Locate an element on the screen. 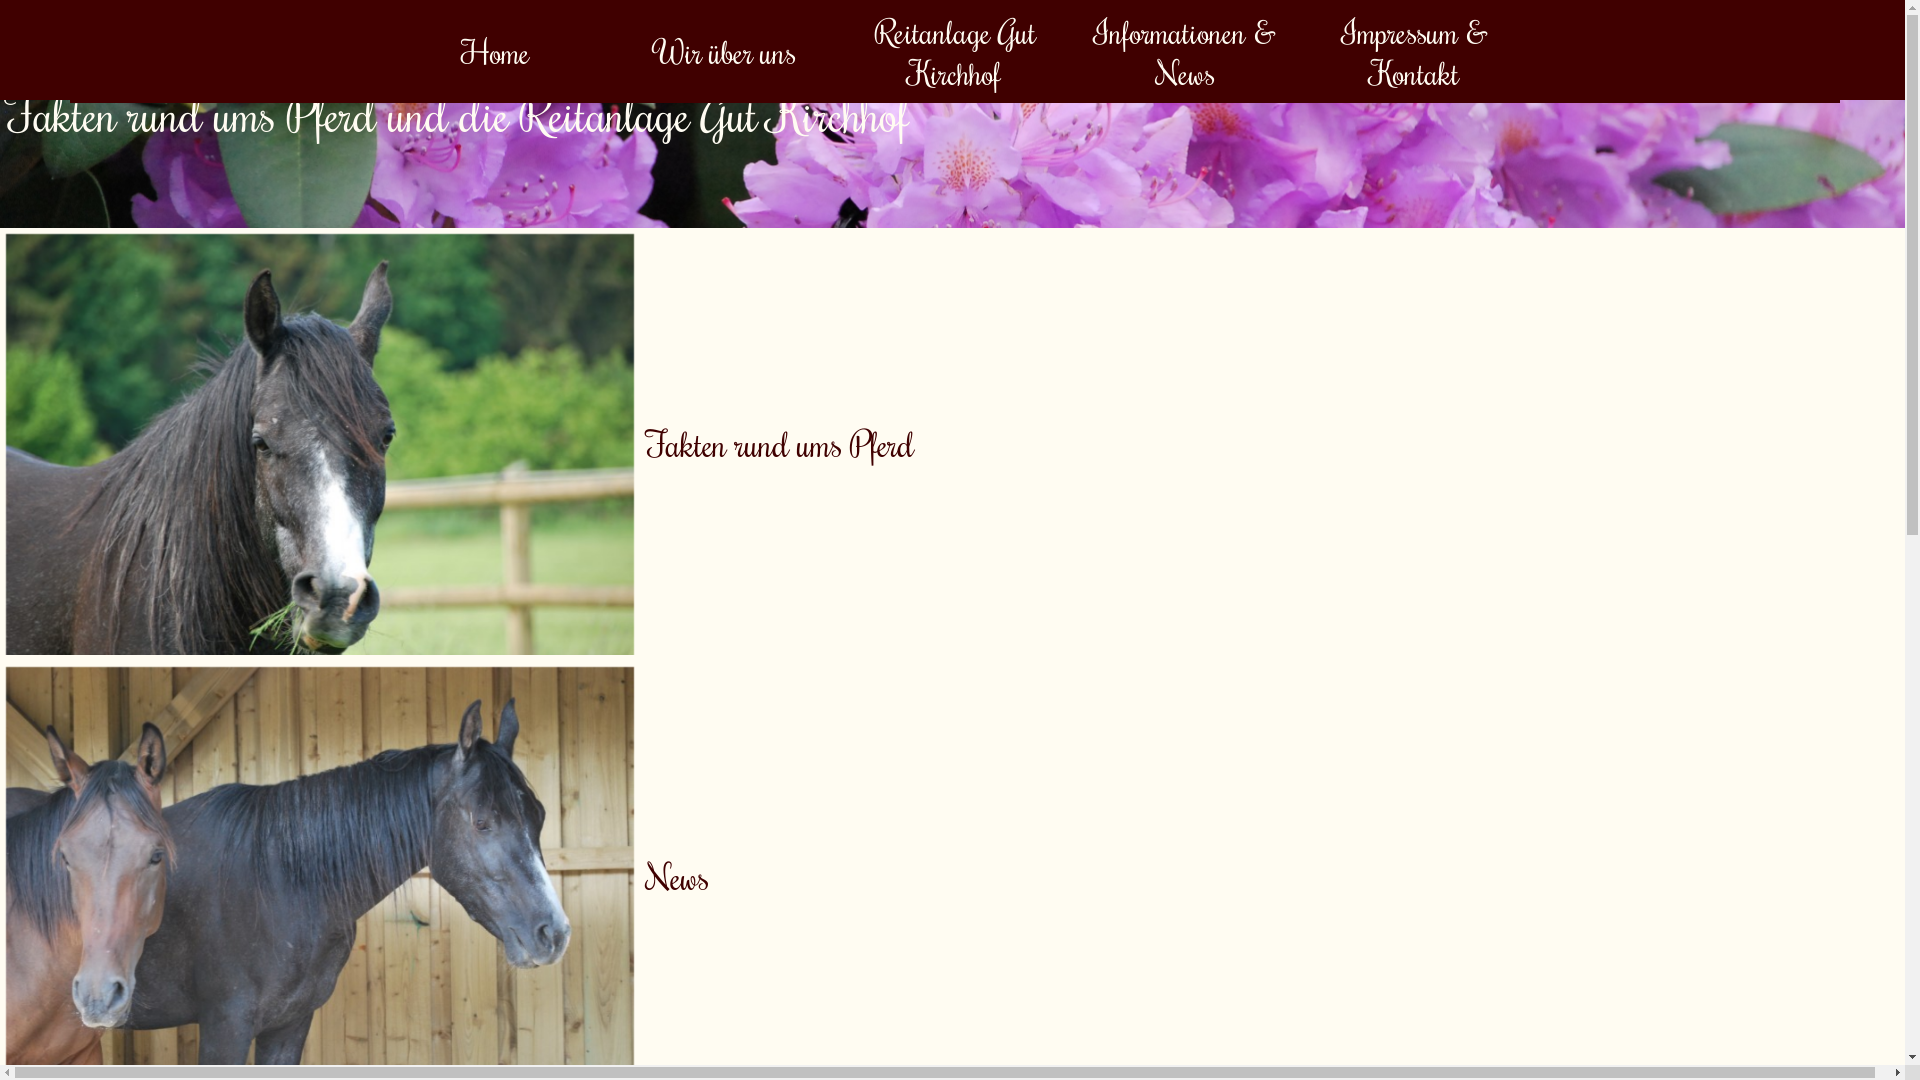  Reitanlage Gut Kirchhof is located at coordinates (955, 52).